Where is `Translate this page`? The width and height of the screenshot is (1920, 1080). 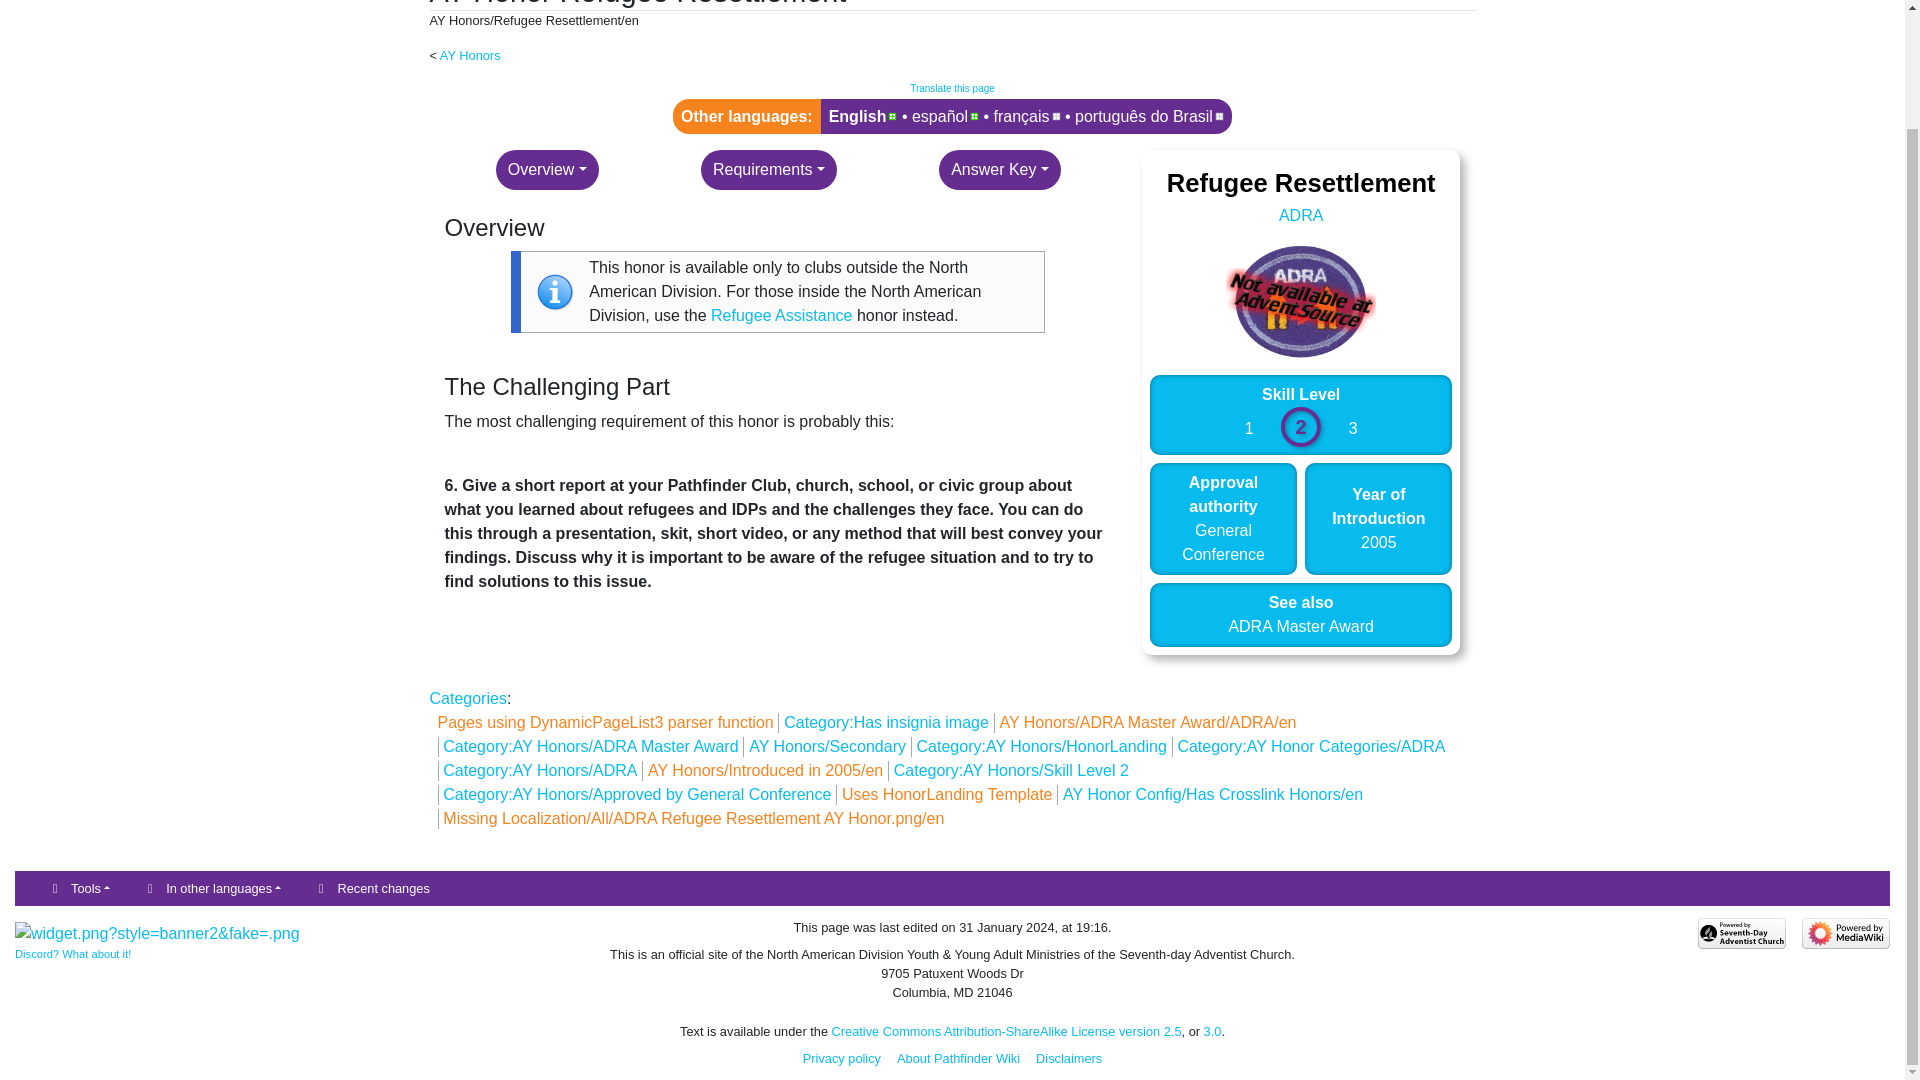
Translate this page is located at coordinates (952, 88).